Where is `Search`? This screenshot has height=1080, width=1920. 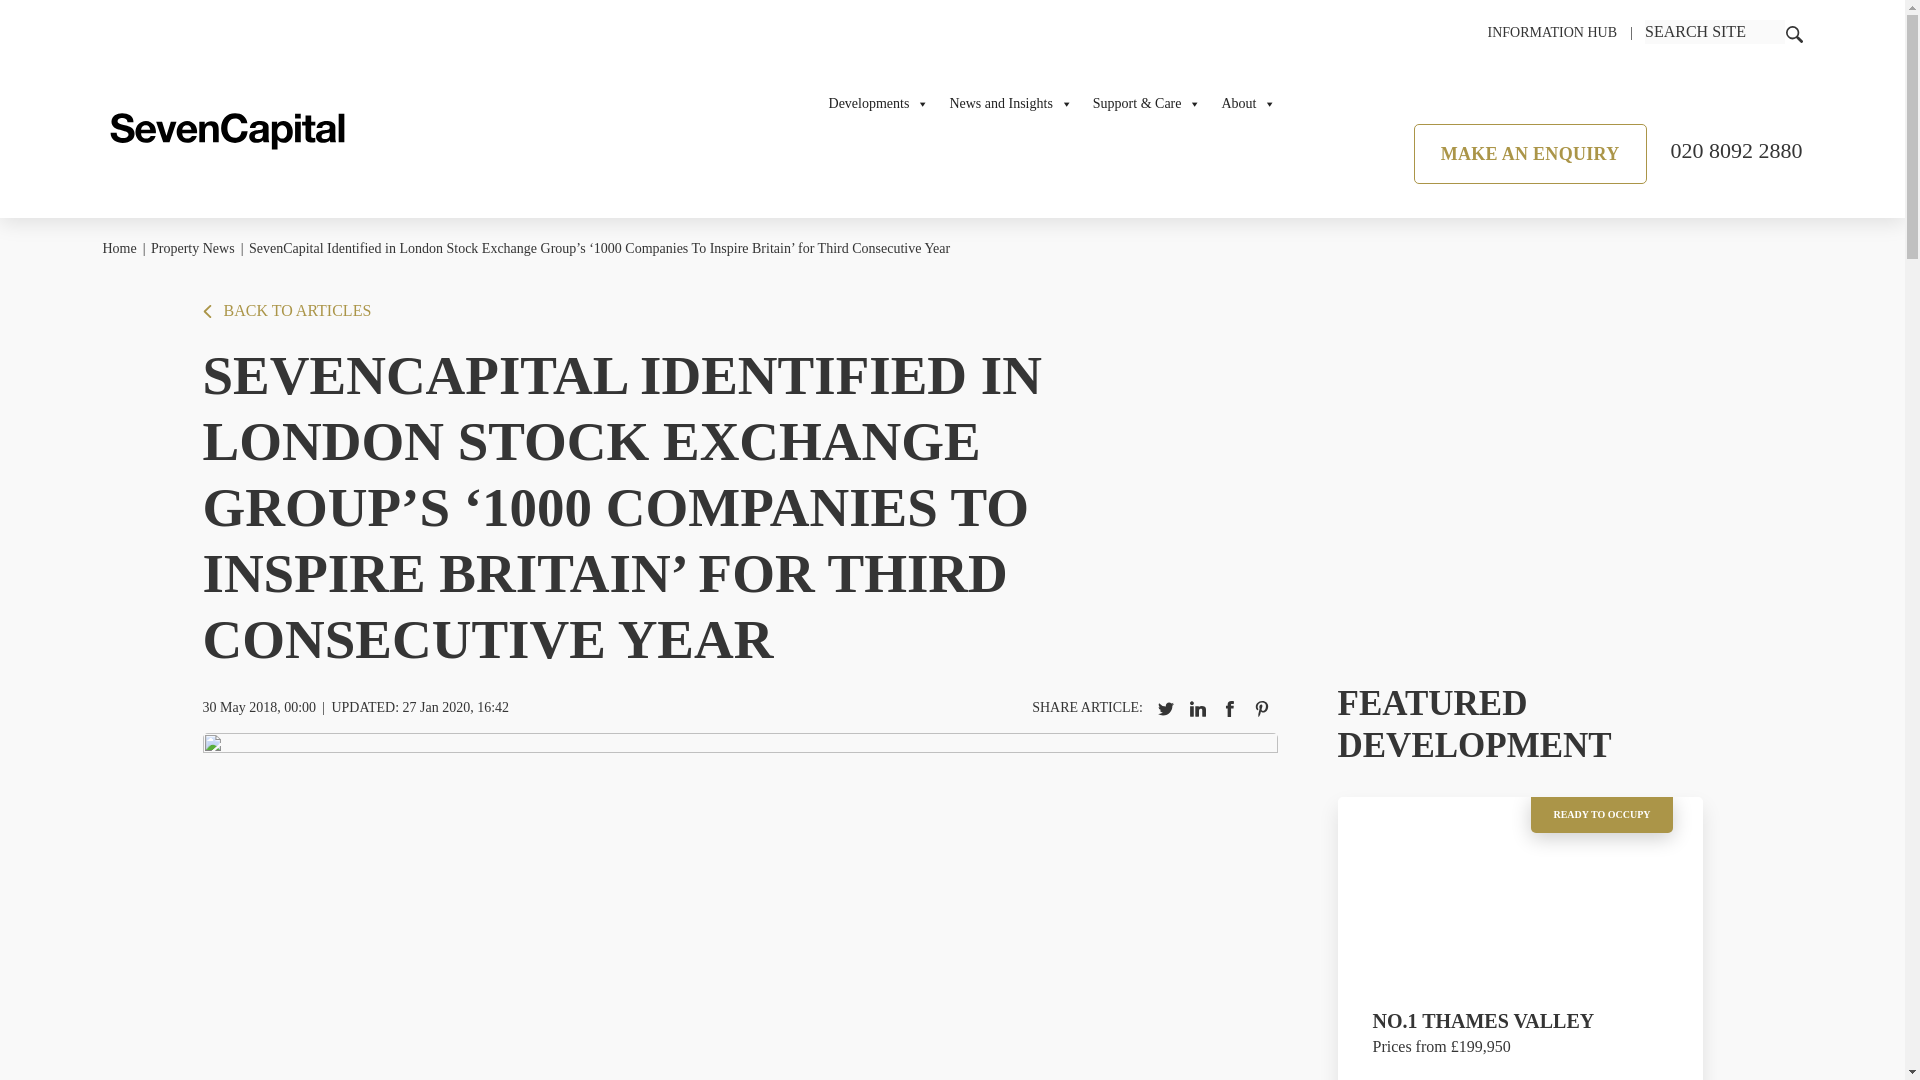
Search is located at coordinates (1792, 32).